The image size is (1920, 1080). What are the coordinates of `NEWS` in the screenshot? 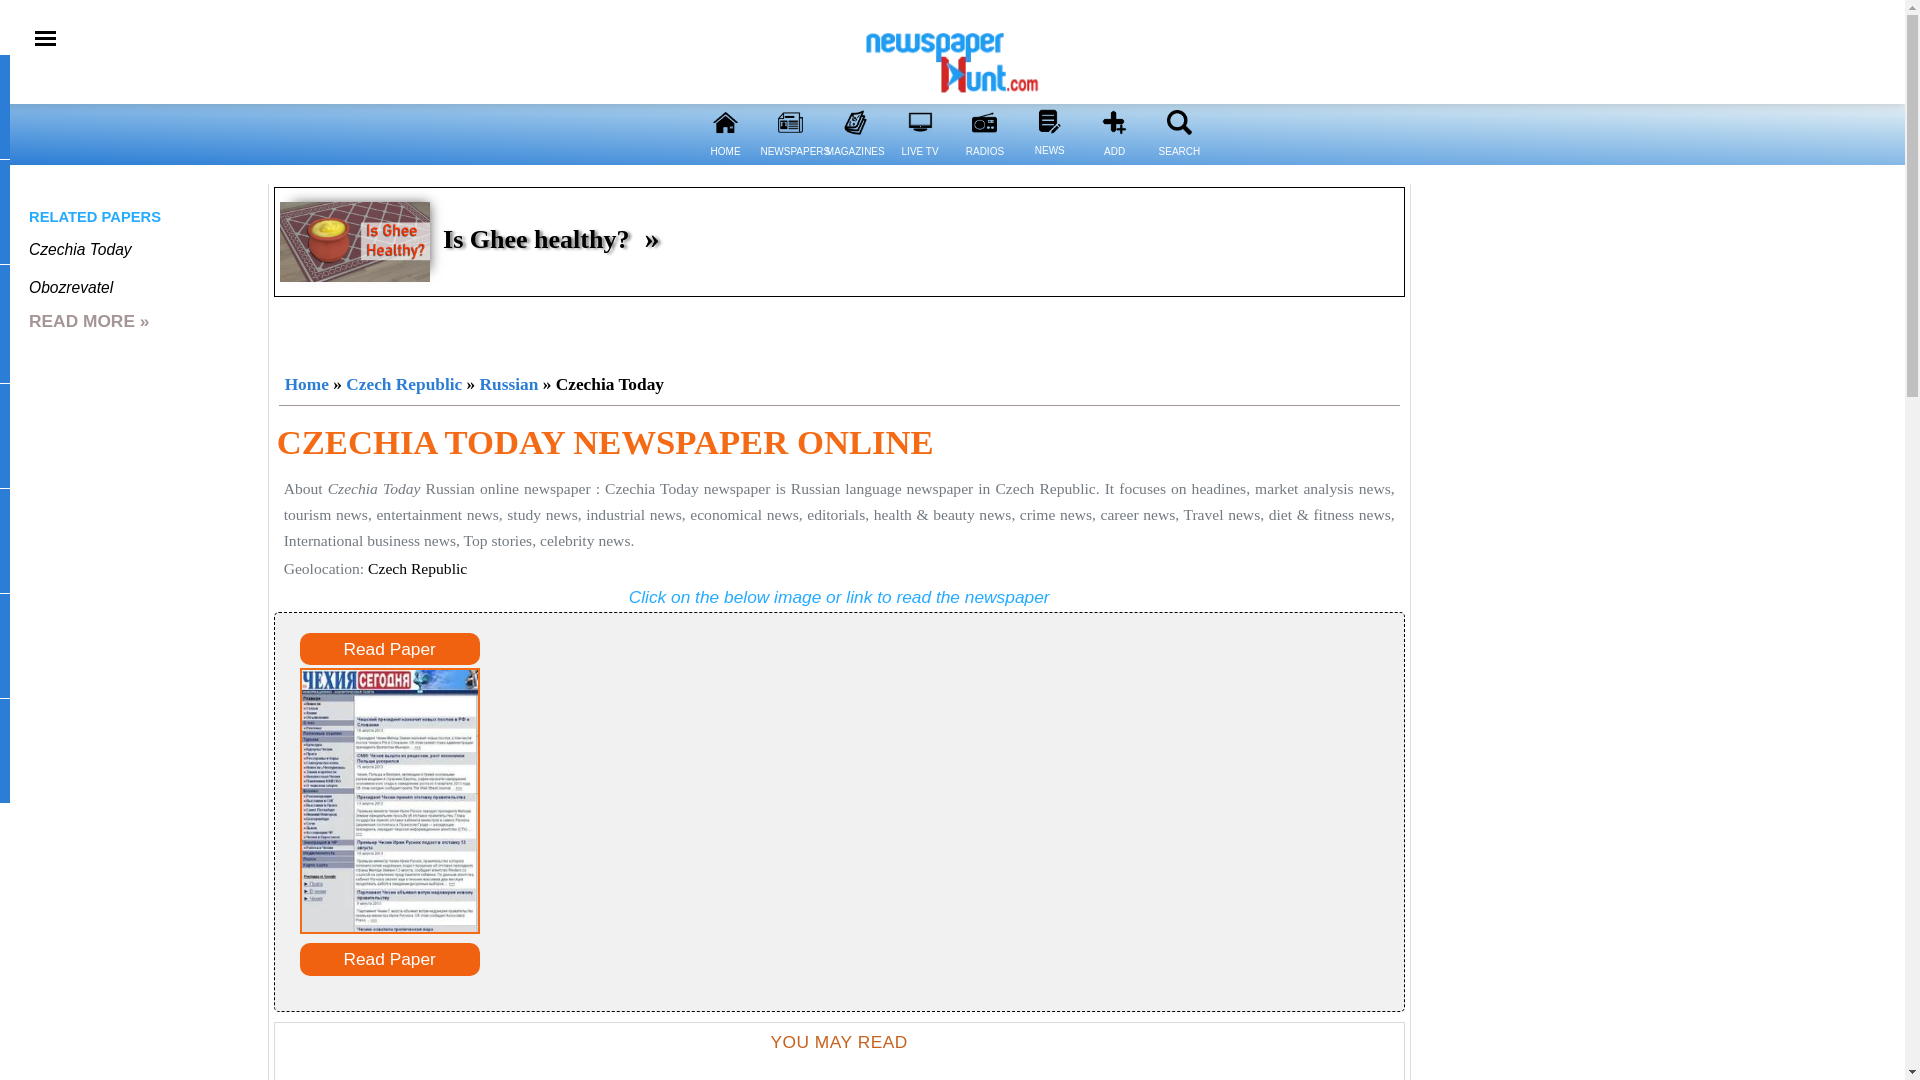 It's located at (1049, 162).